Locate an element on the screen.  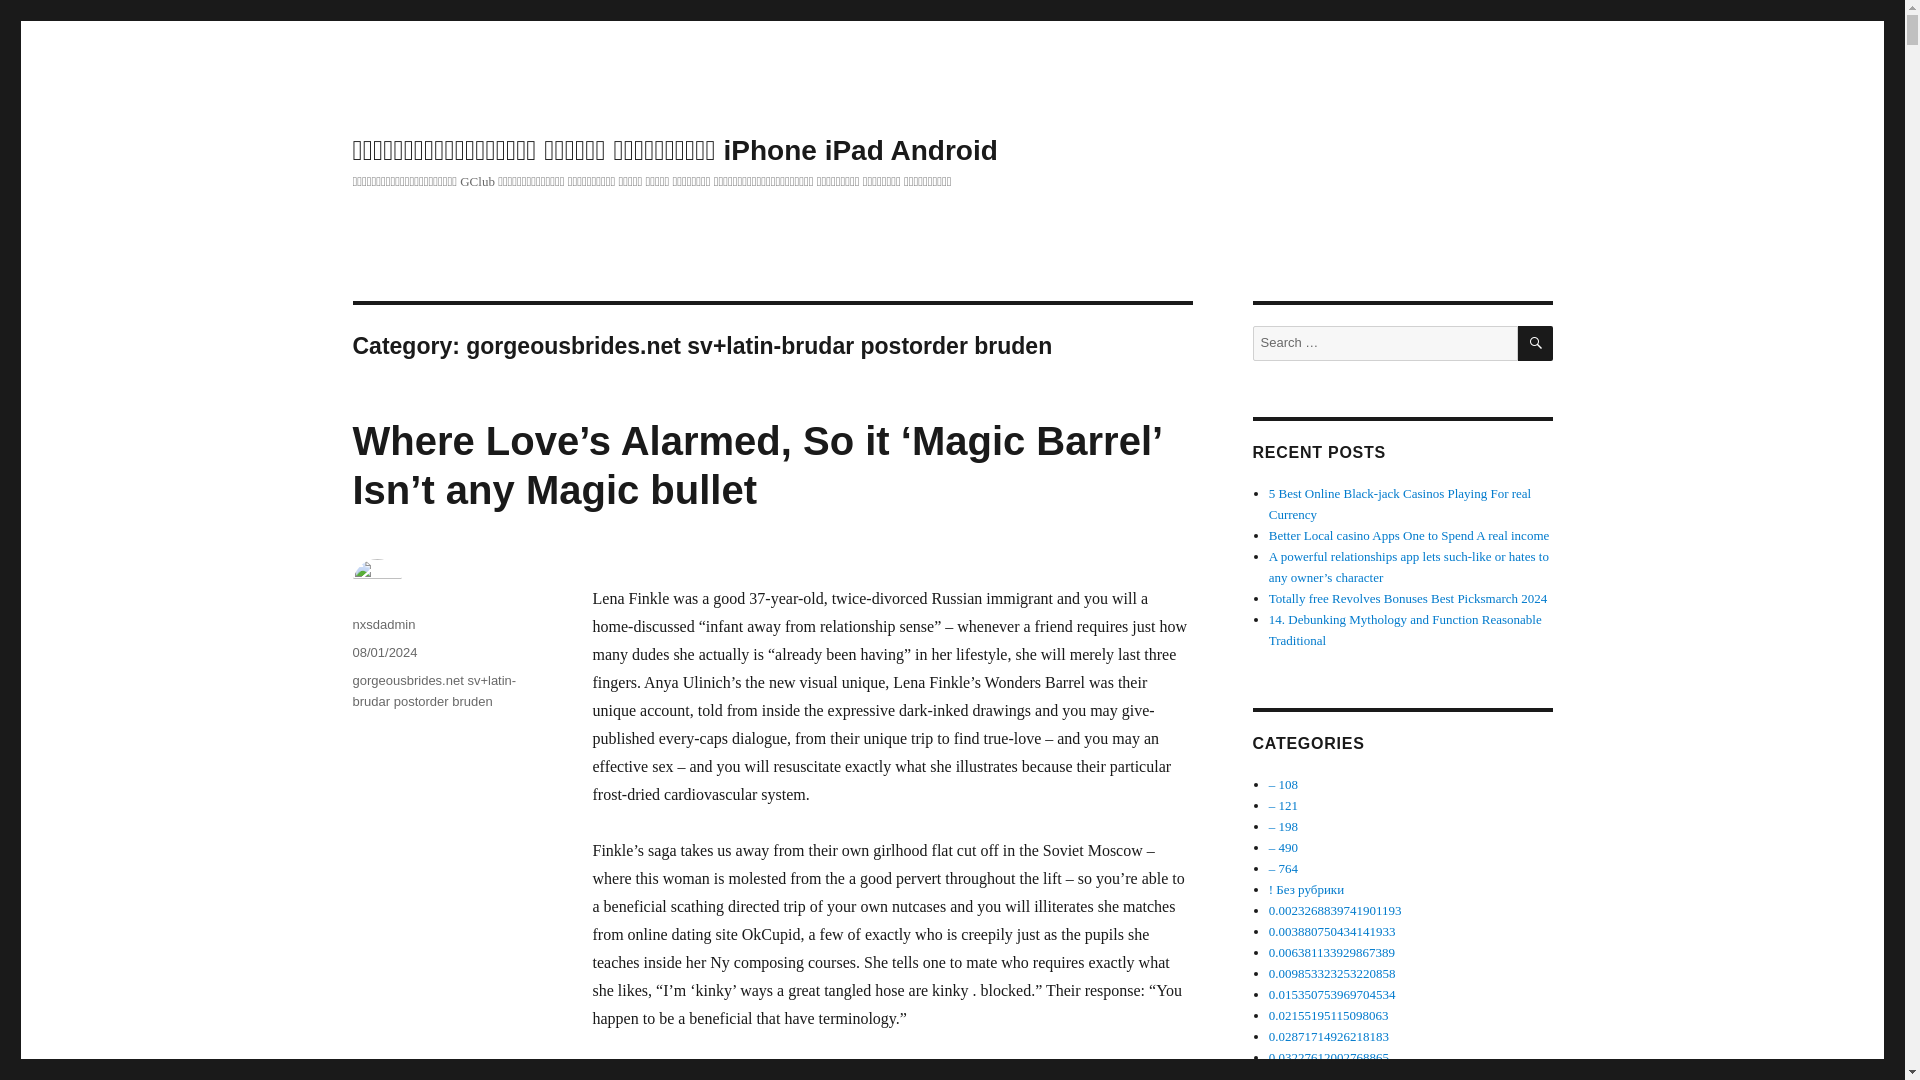
0.02871714926218183 is located at coordinates (1328, 1036).